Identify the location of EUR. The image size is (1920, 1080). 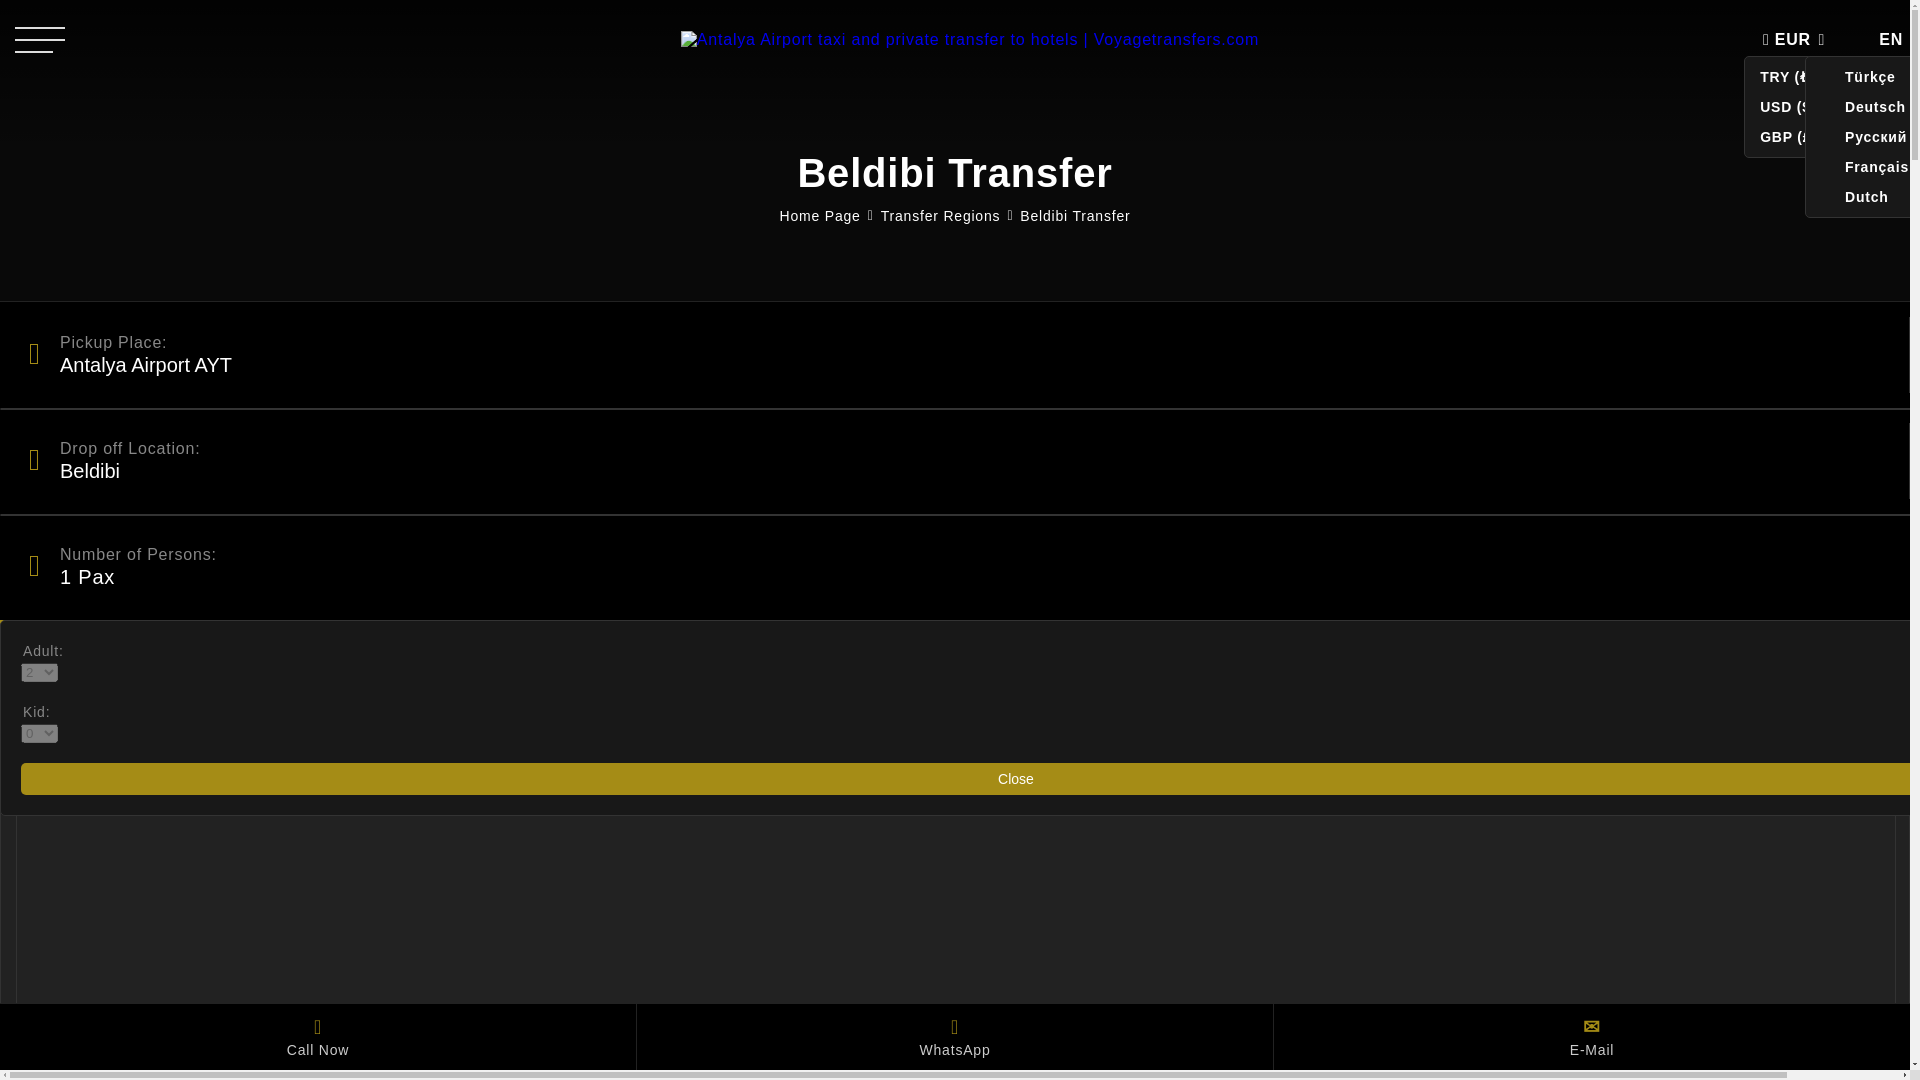
(1798, 40).